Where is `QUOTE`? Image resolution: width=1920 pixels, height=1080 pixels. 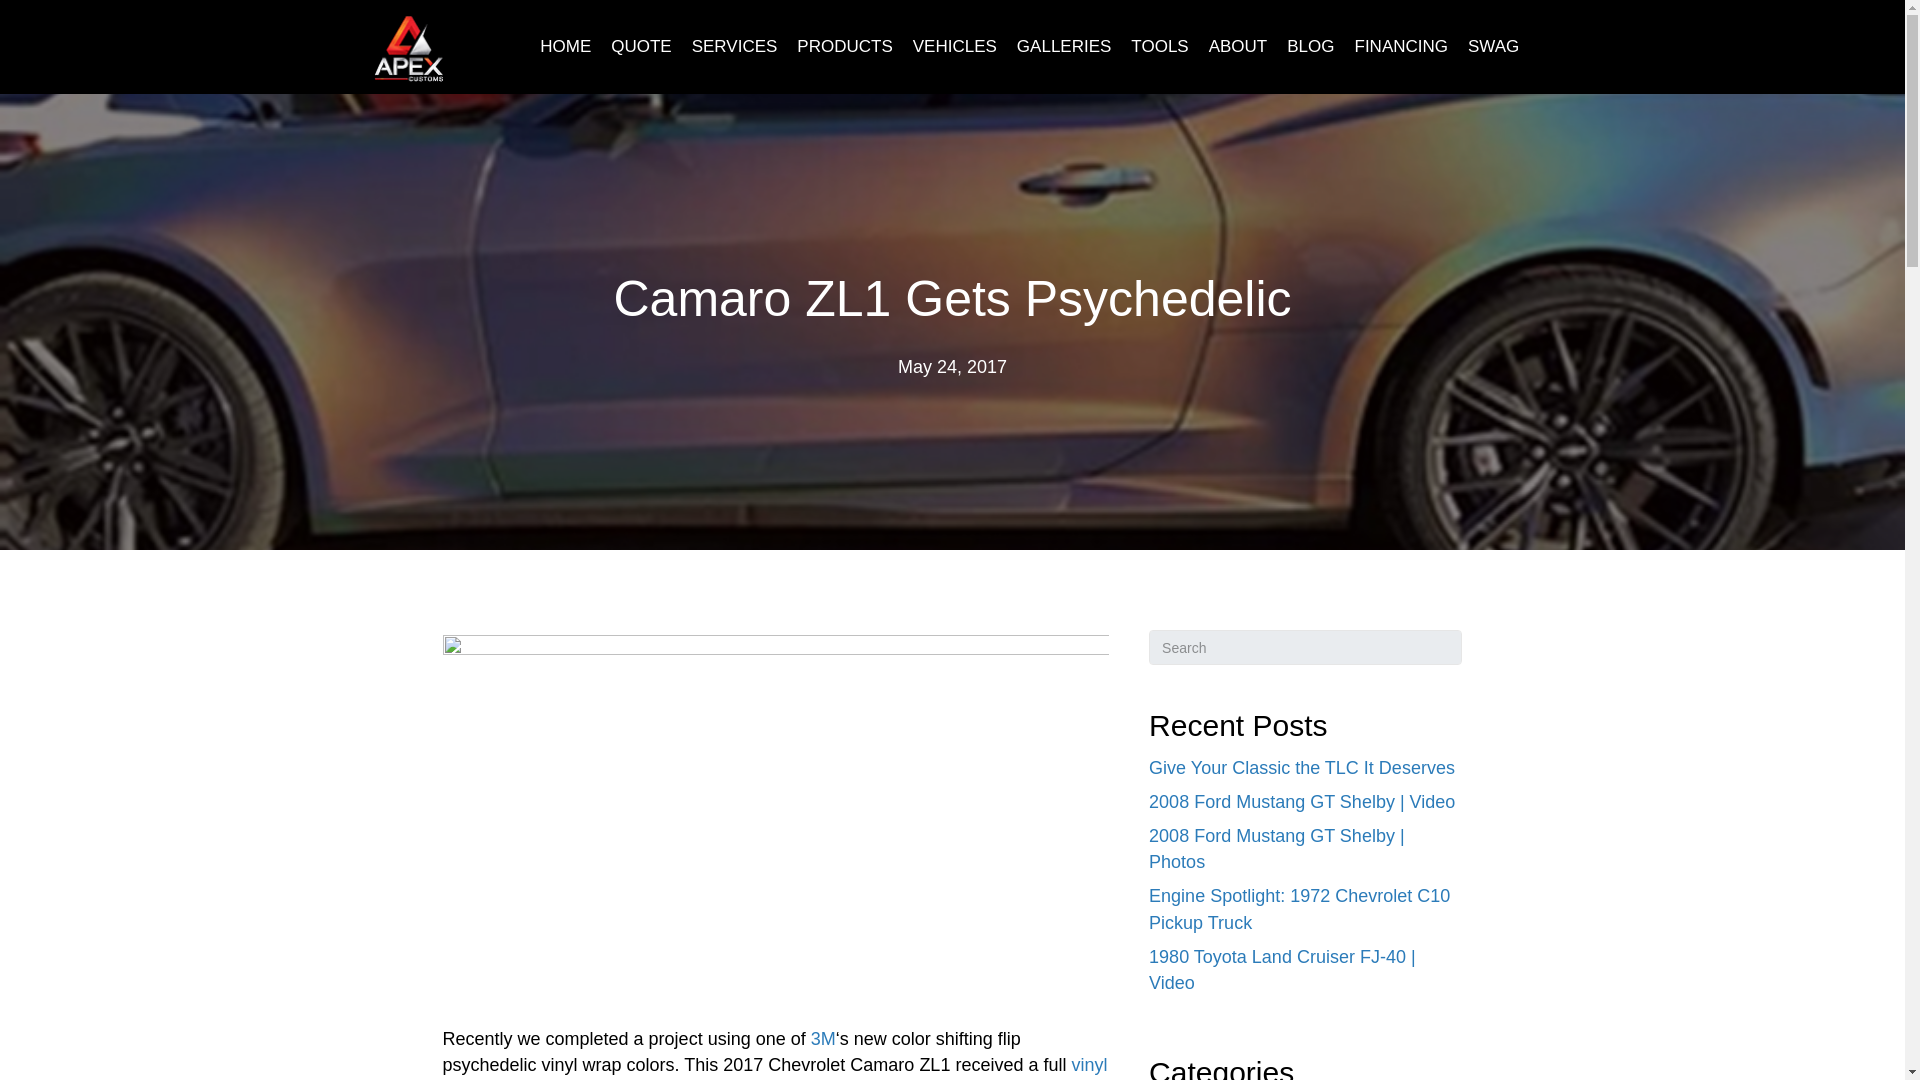 QUOTE is located at coordinates (640, 47).